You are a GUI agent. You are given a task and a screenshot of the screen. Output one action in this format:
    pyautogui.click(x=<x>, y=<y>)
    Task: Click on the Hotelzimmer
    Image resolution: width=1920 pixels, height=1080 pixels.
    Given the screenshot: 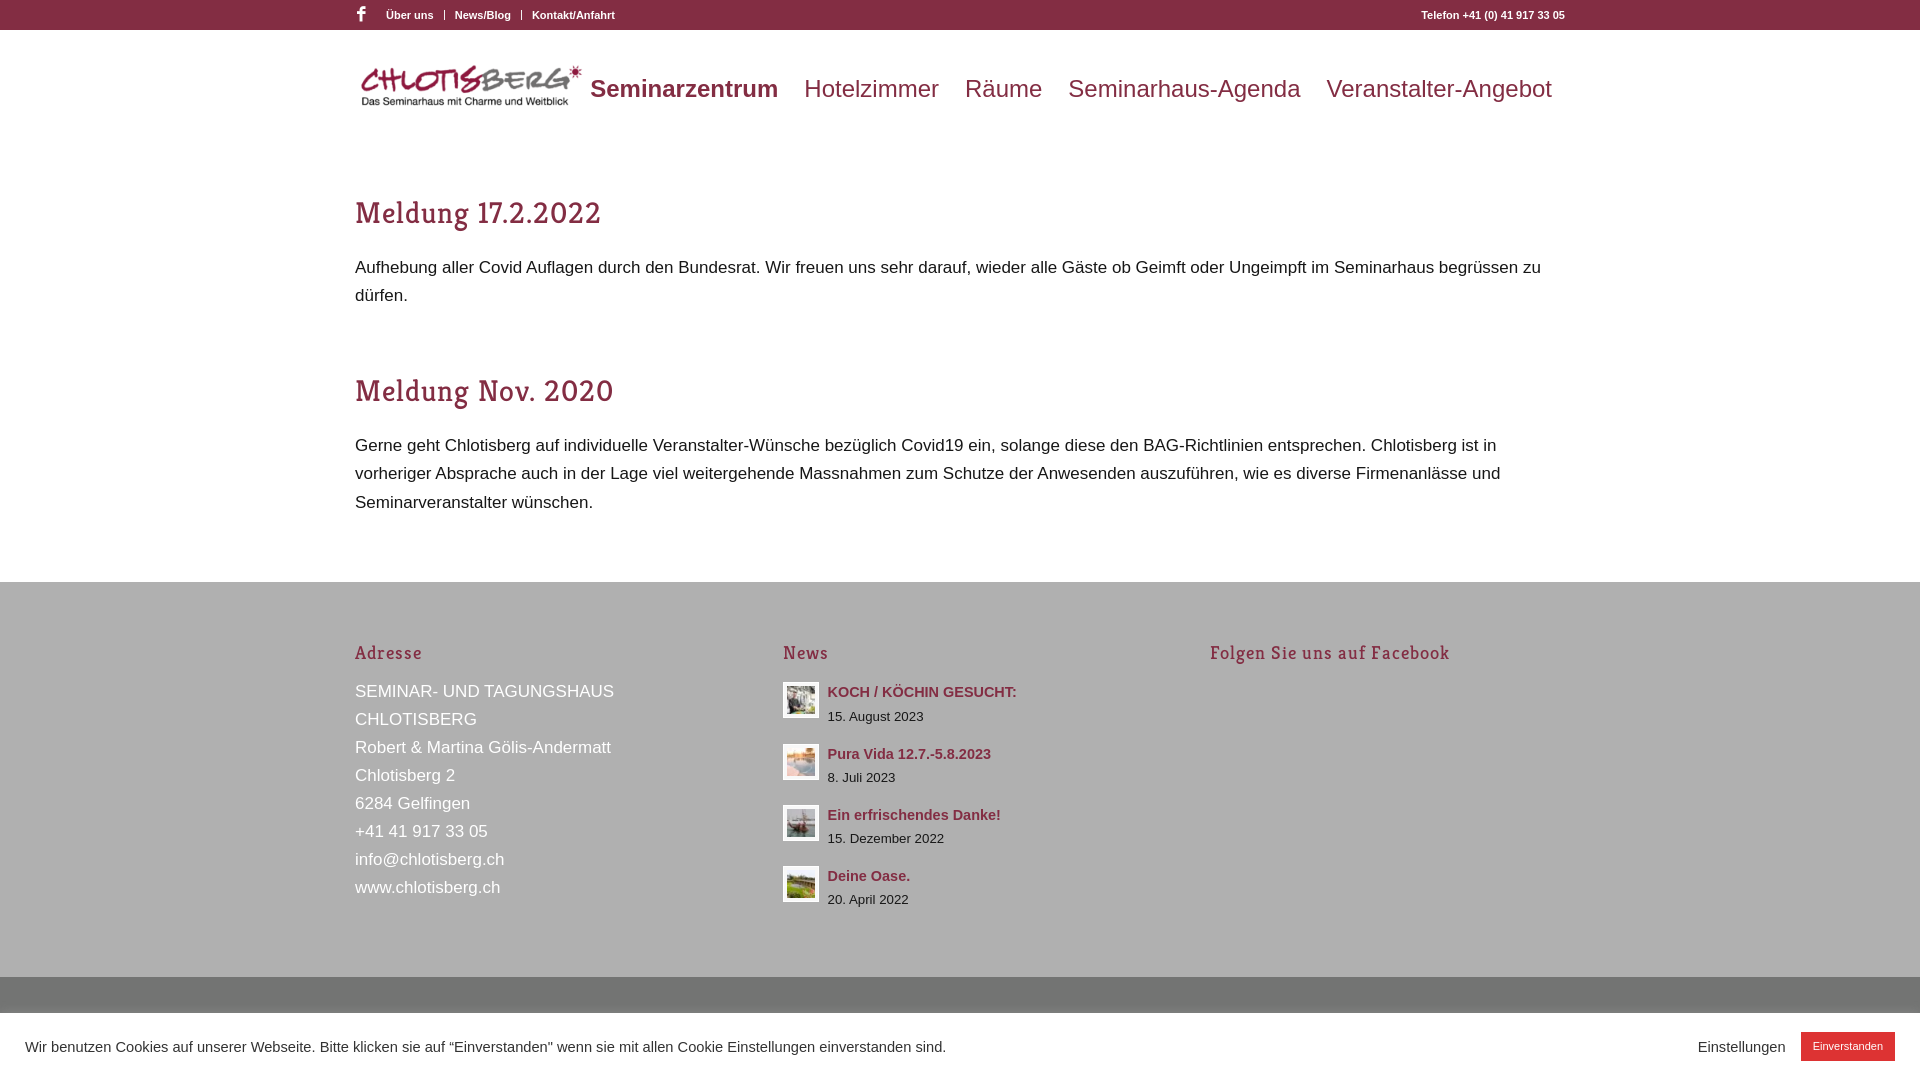 What is the action you would take?
    pyautogui.click(x=872, y=89)
    